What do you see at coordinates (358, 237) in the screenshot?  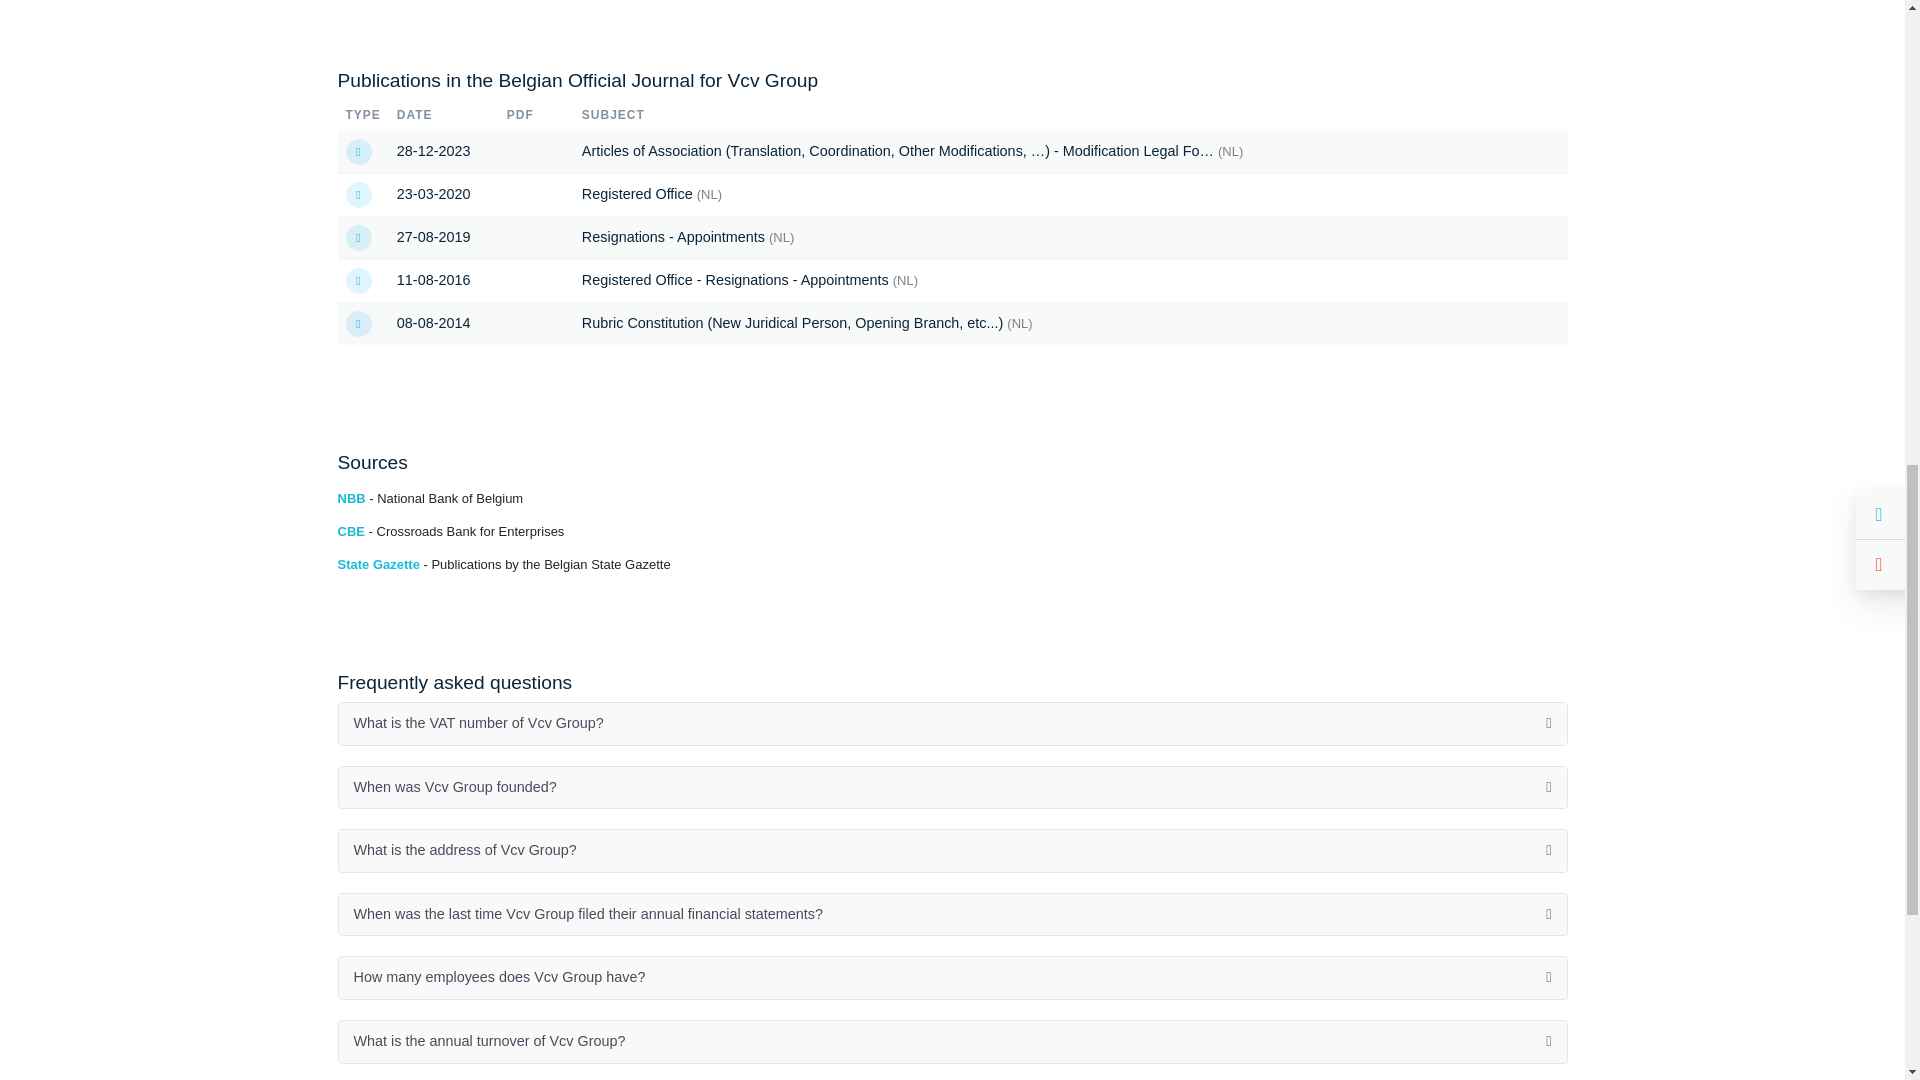 I see `ontslagen-benoemingen` at bounding box center [358, 237].